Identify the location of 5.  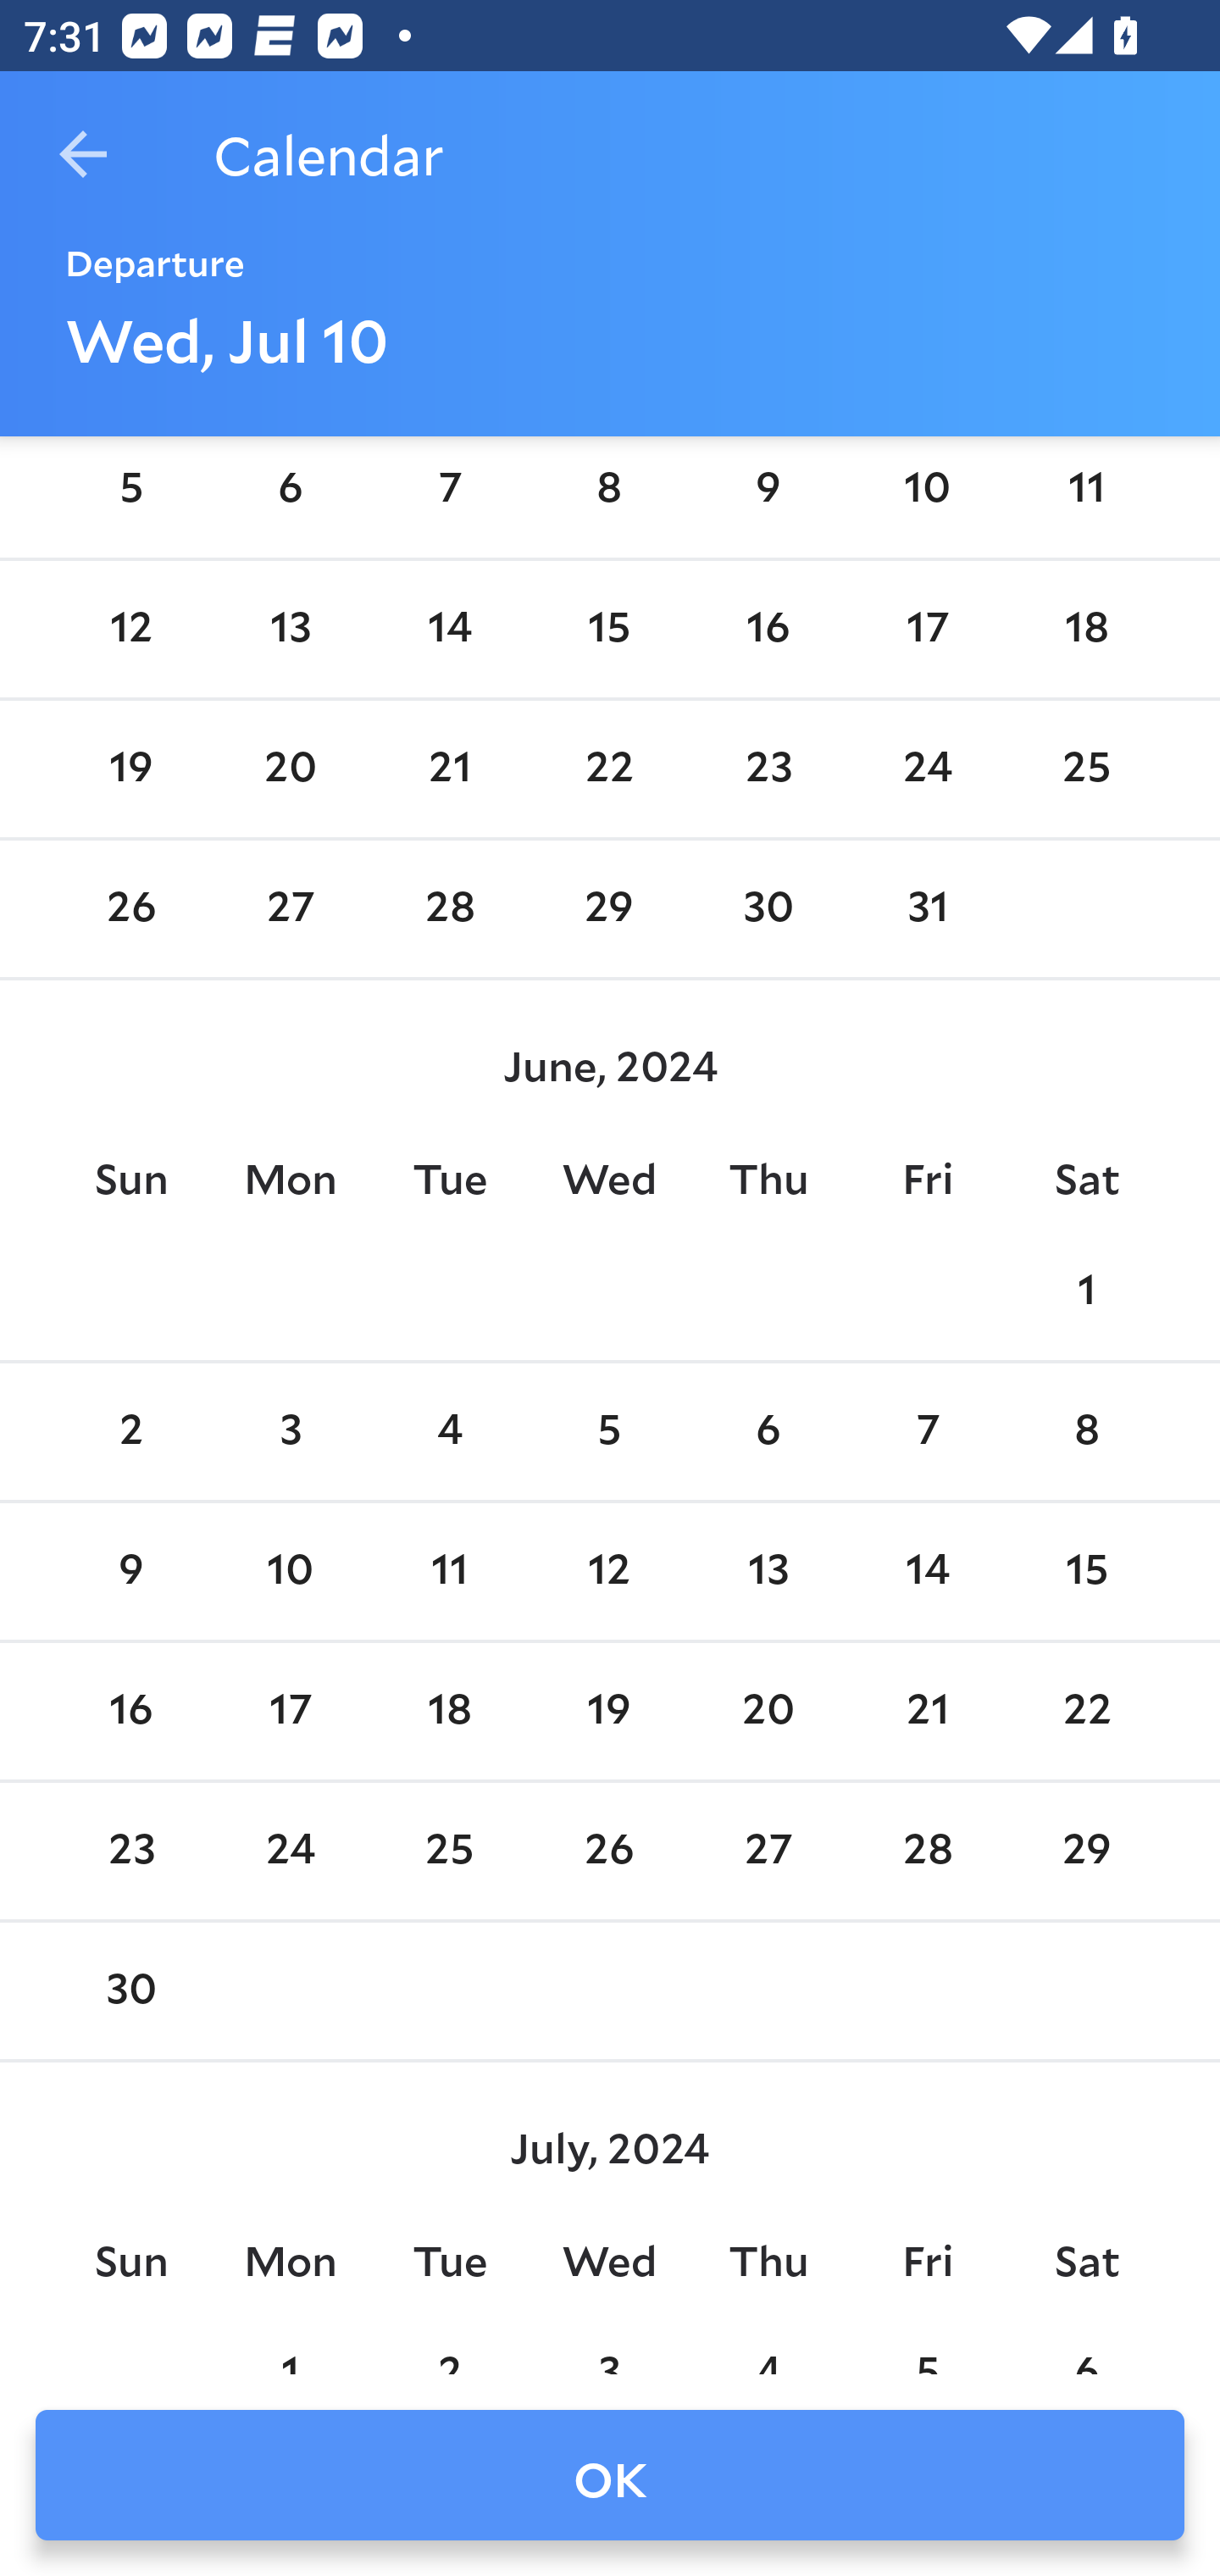
(130, 491).